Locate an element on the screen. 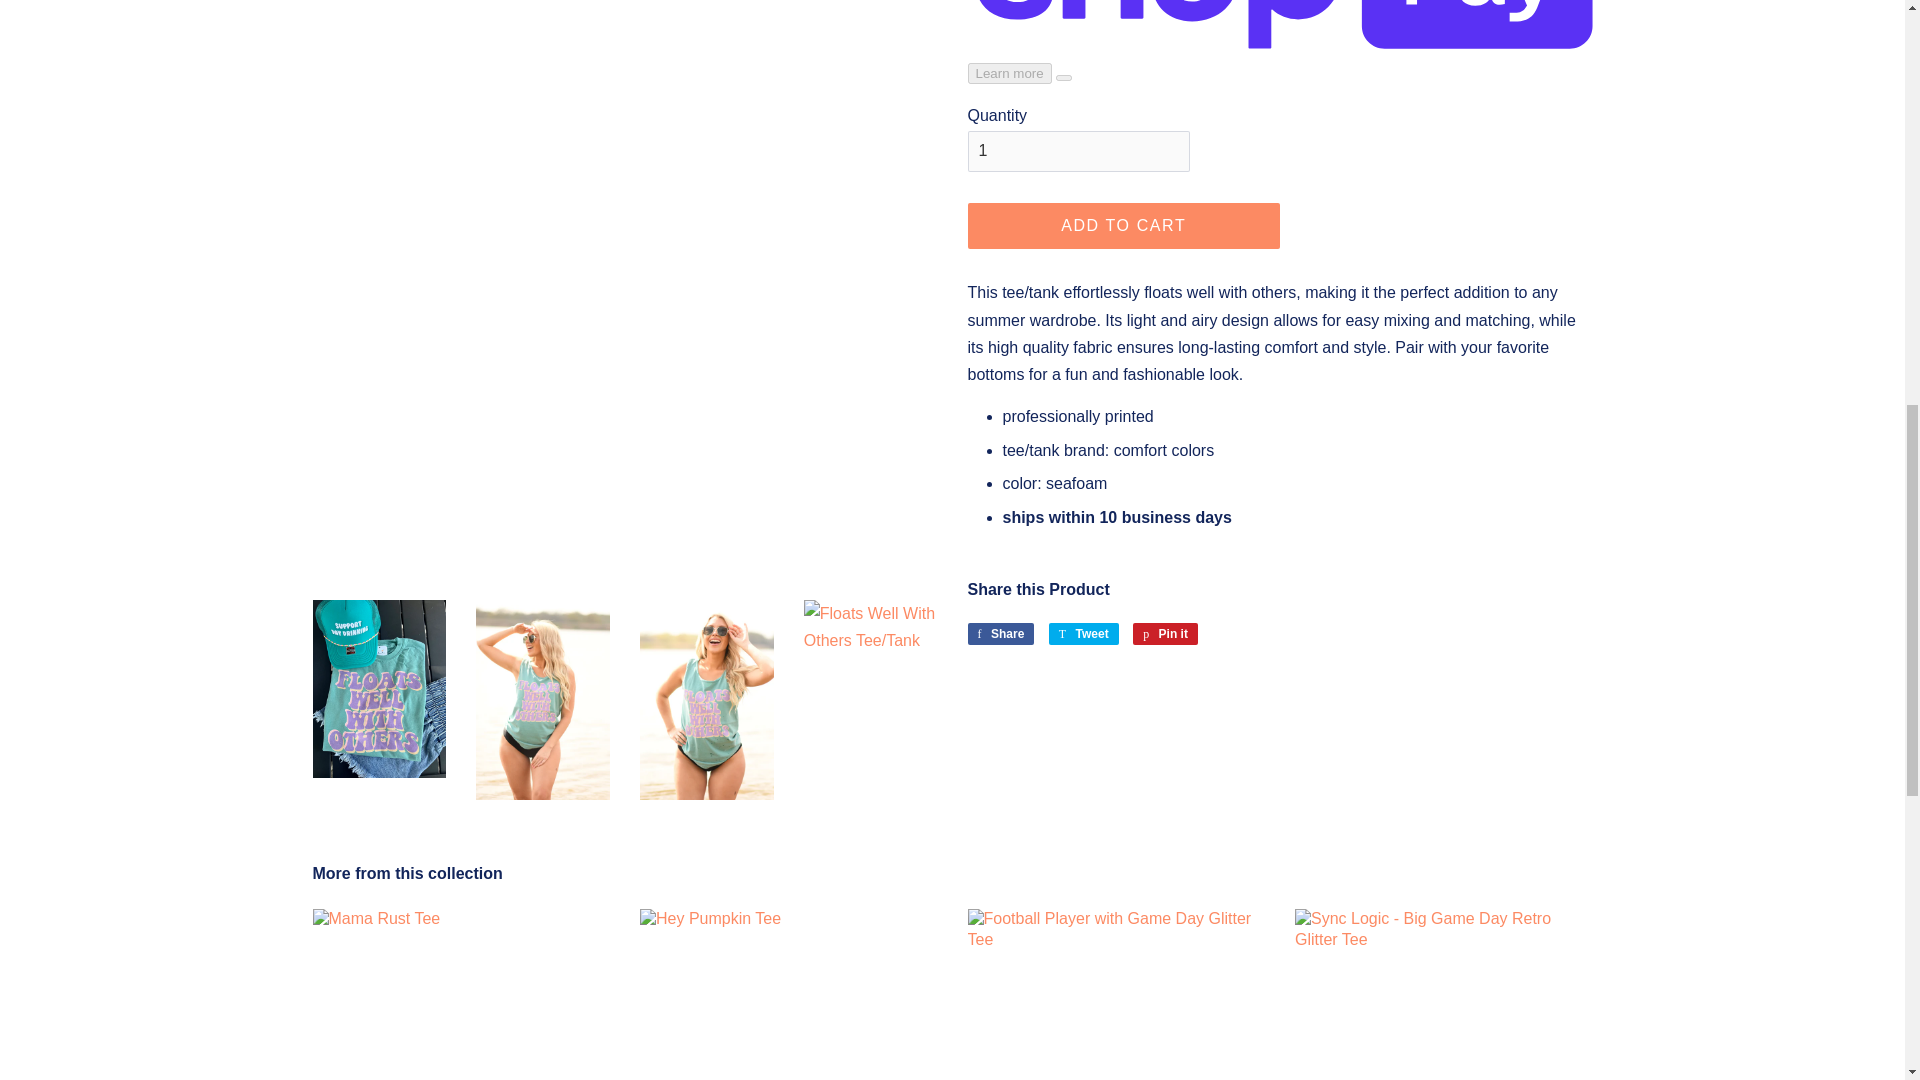  1 is located at coordinates (1165, 634).